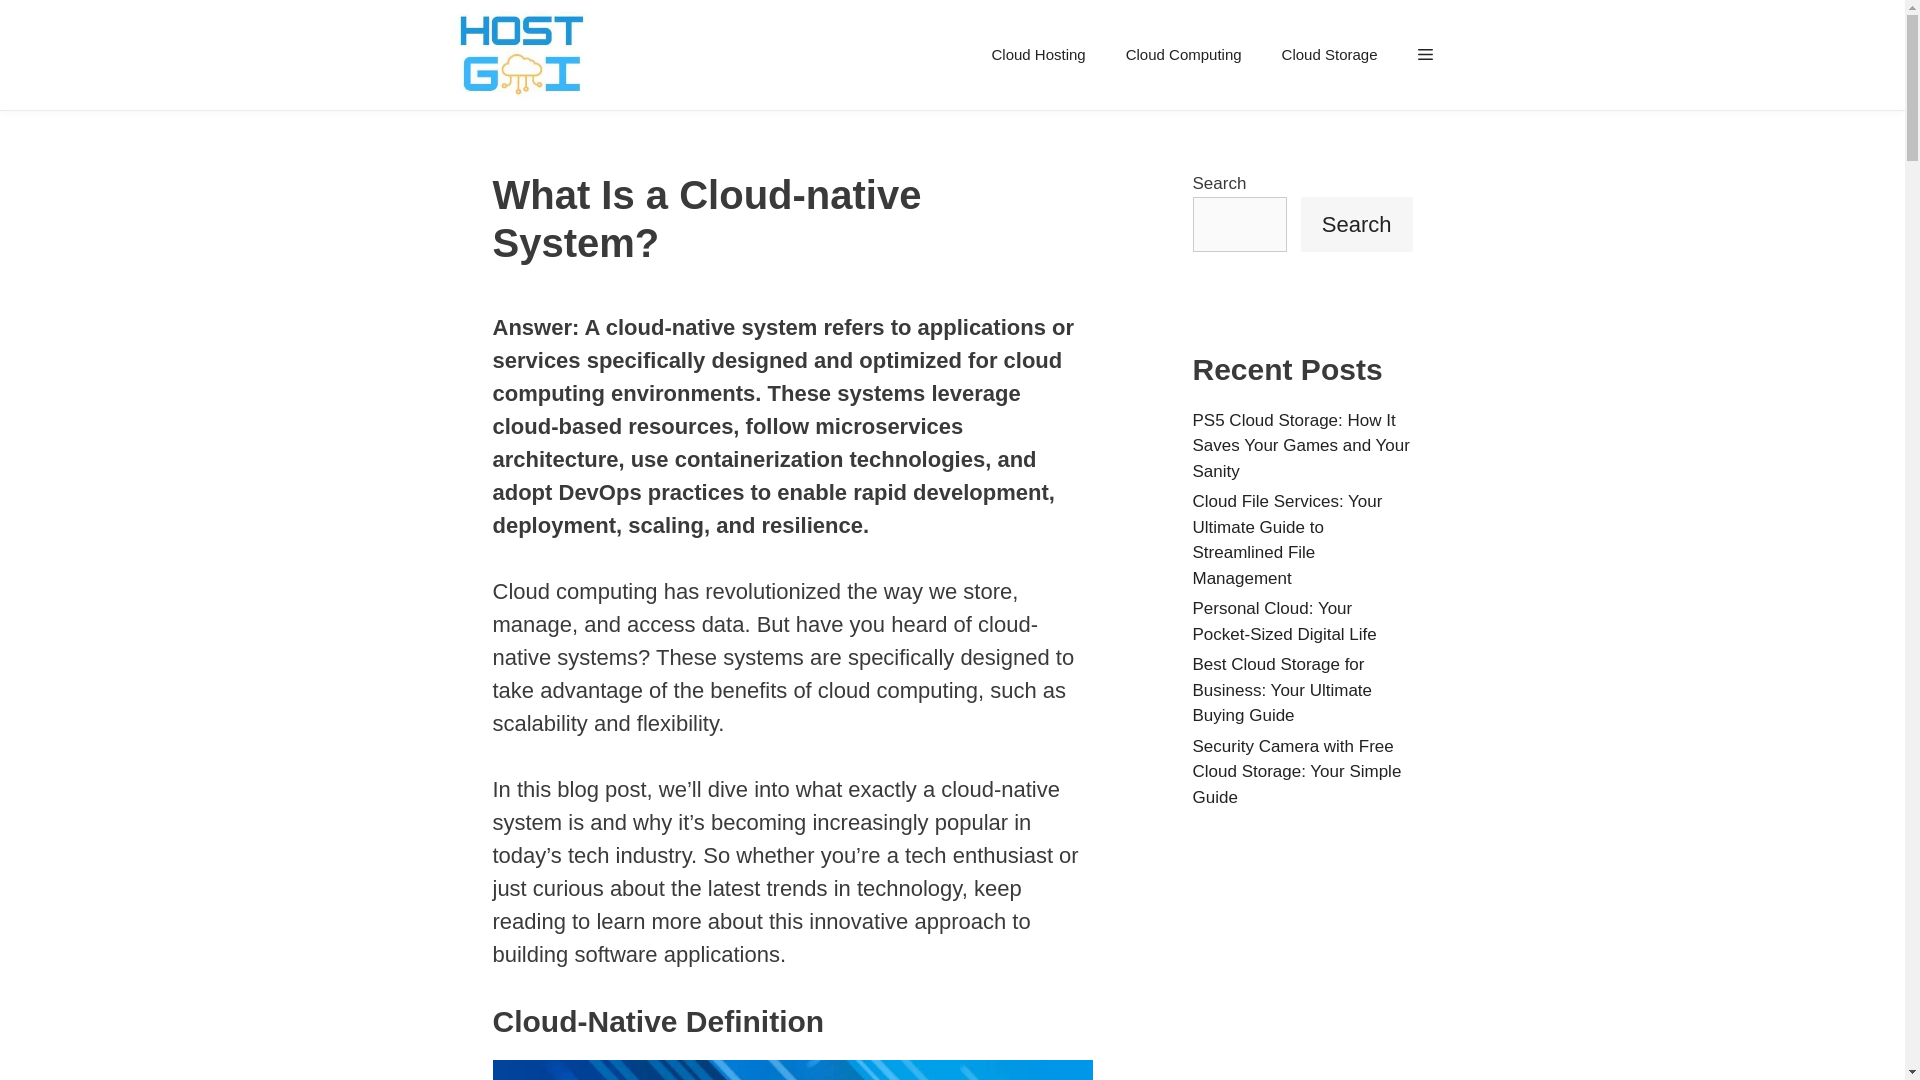  I want to click on HostGOI, so click(525, 55).